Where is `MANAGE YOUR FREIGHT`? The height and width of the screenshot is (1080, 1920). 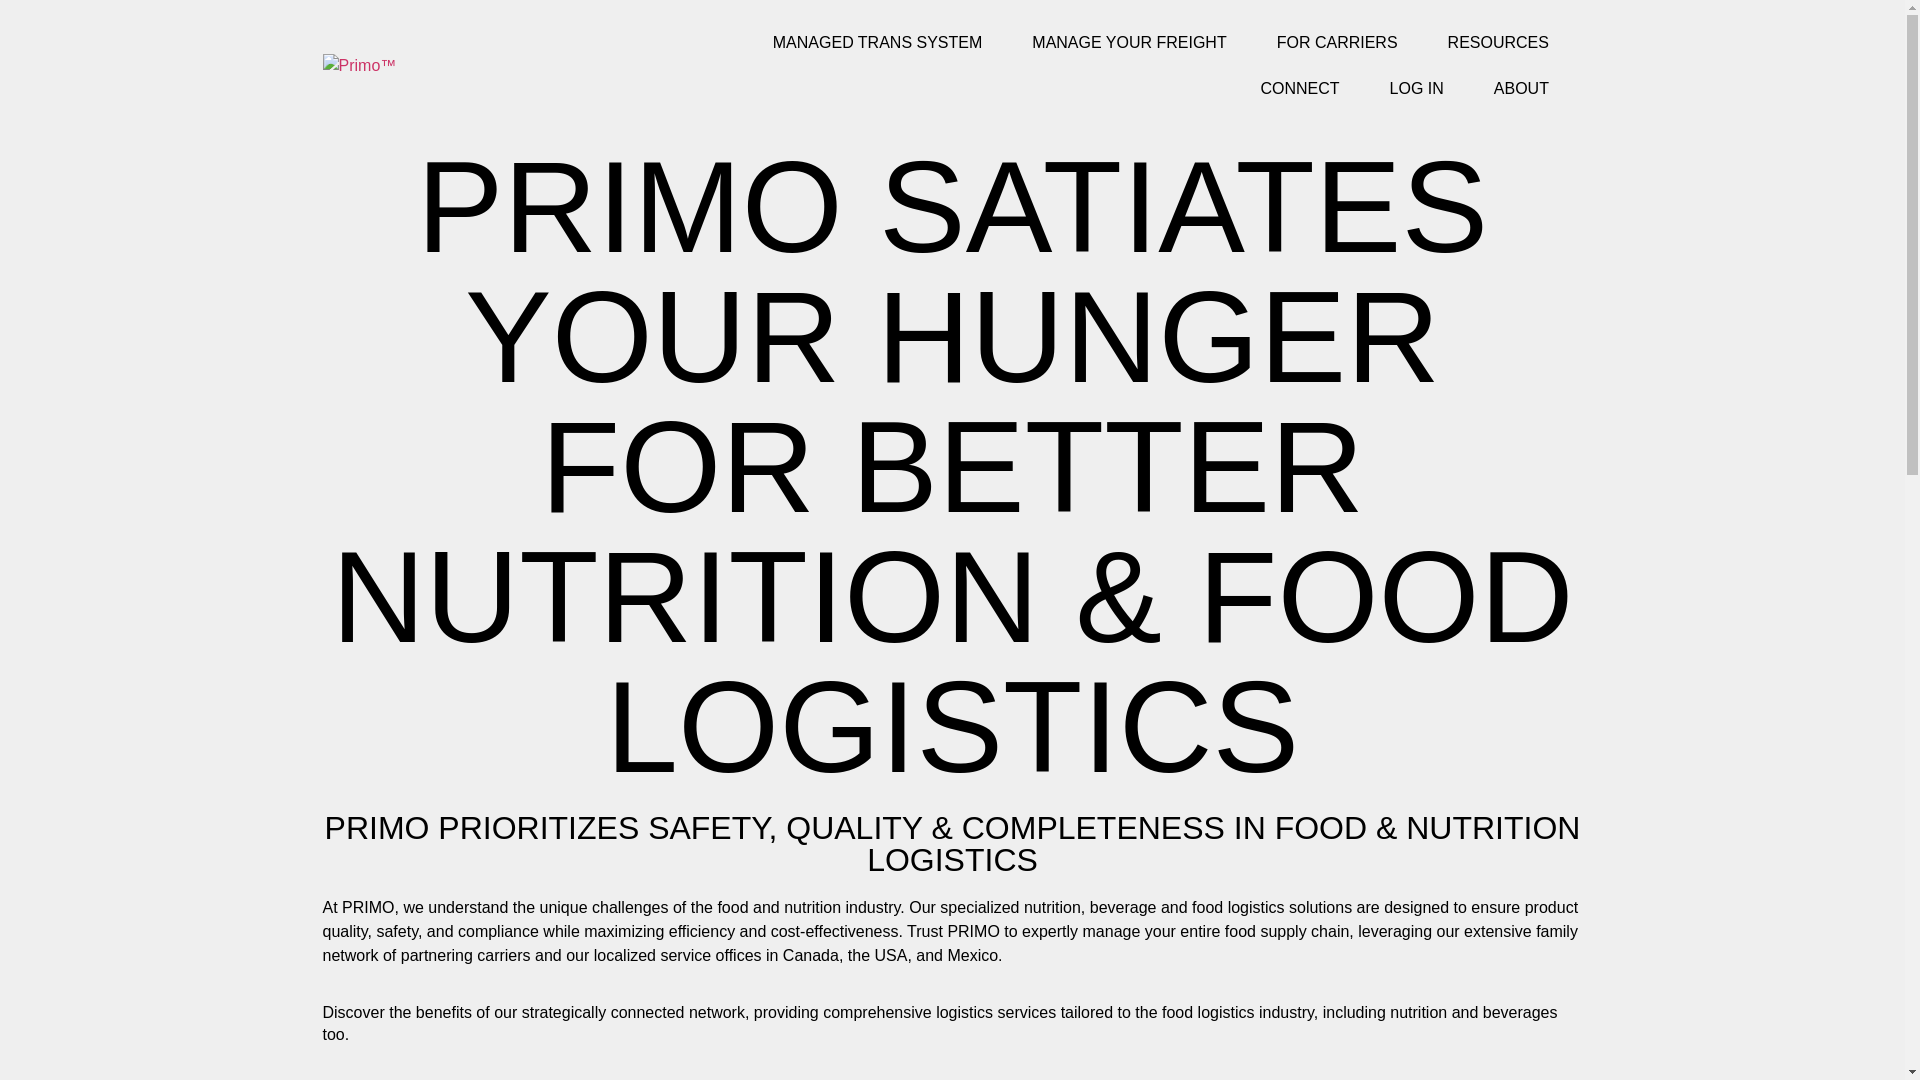
MANAGE YOUR FREIGHT is located at coordinates (1128, 42).